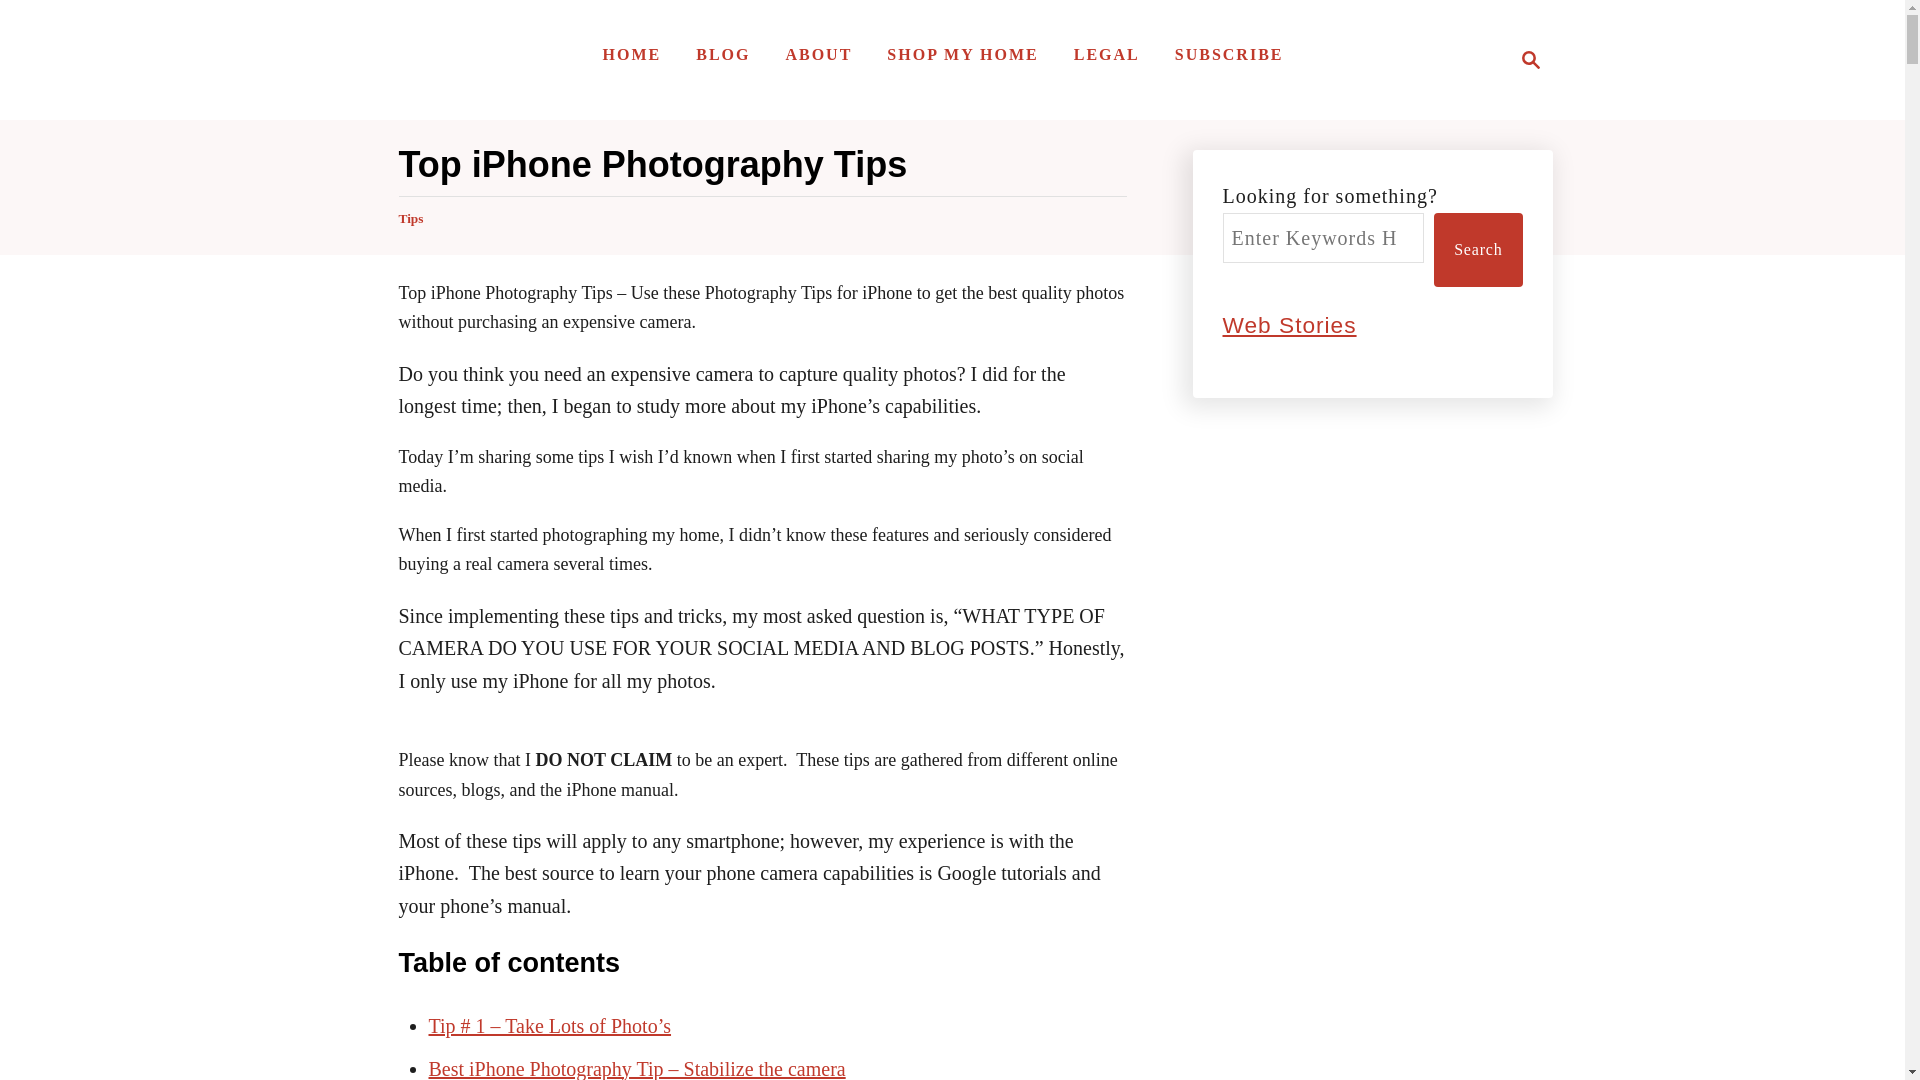 Image resolution: width=1920 pixels, height=1080 pixels. I want to click on ABOUT, so click(818, 54).